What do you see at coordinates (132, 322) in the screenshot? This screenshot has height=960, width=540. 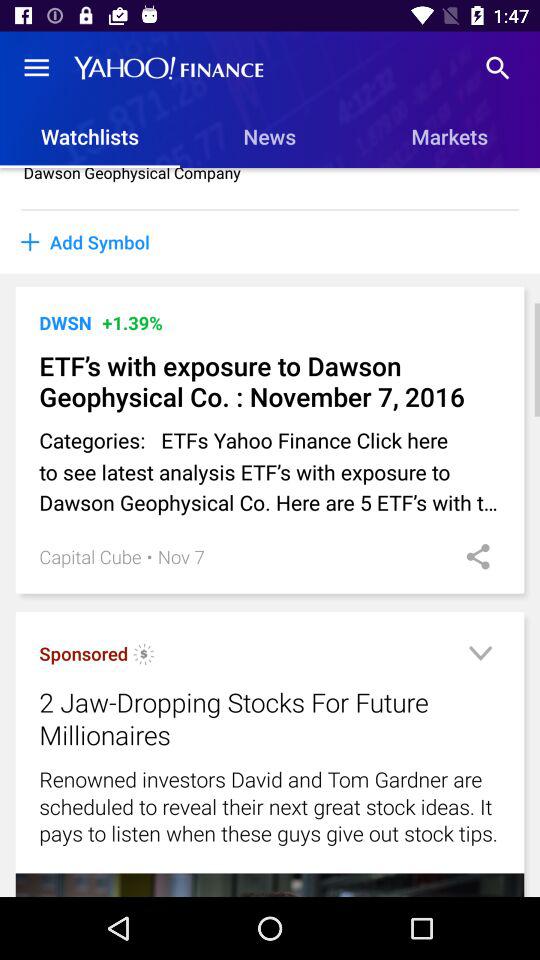 I see `press +1.39% item` at bounding box center [132, 322].